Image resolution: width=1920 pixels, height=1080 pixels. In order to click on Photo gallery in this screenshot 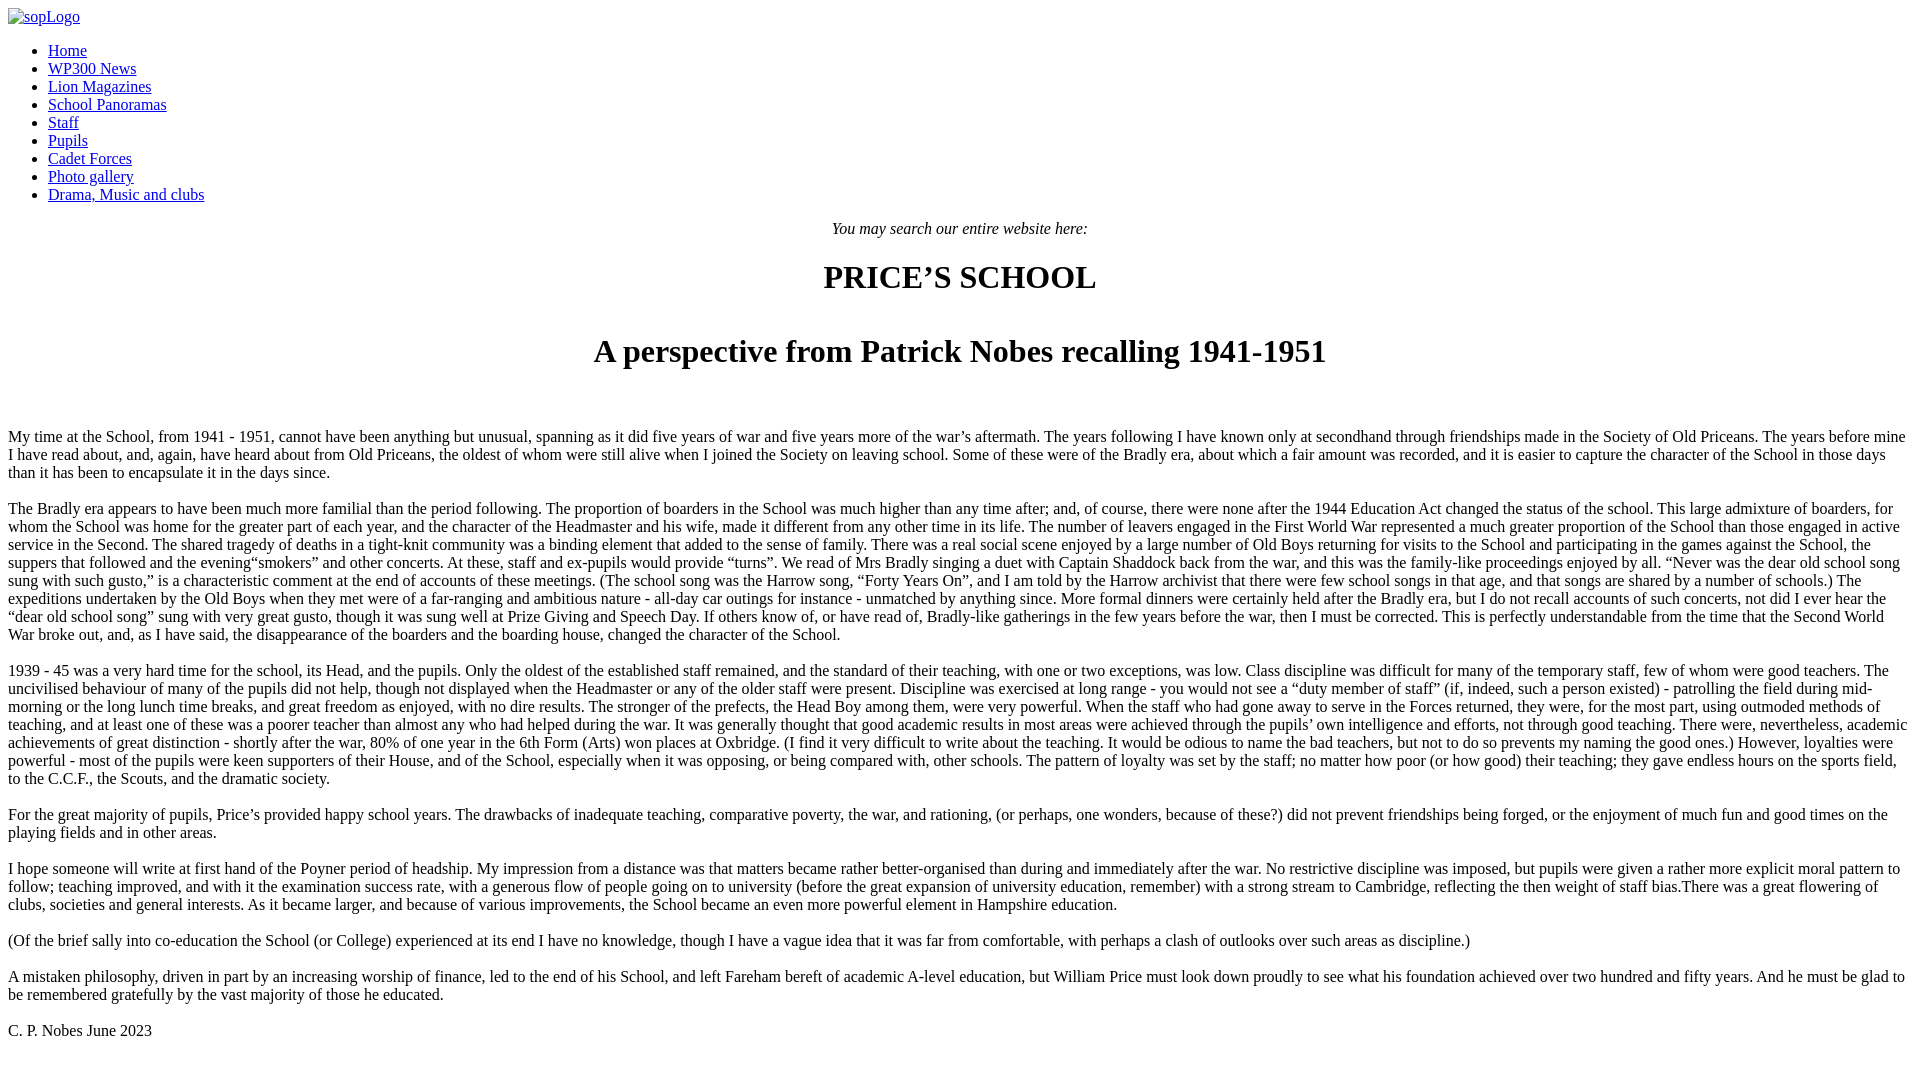, I will do `click(91, 176)`.